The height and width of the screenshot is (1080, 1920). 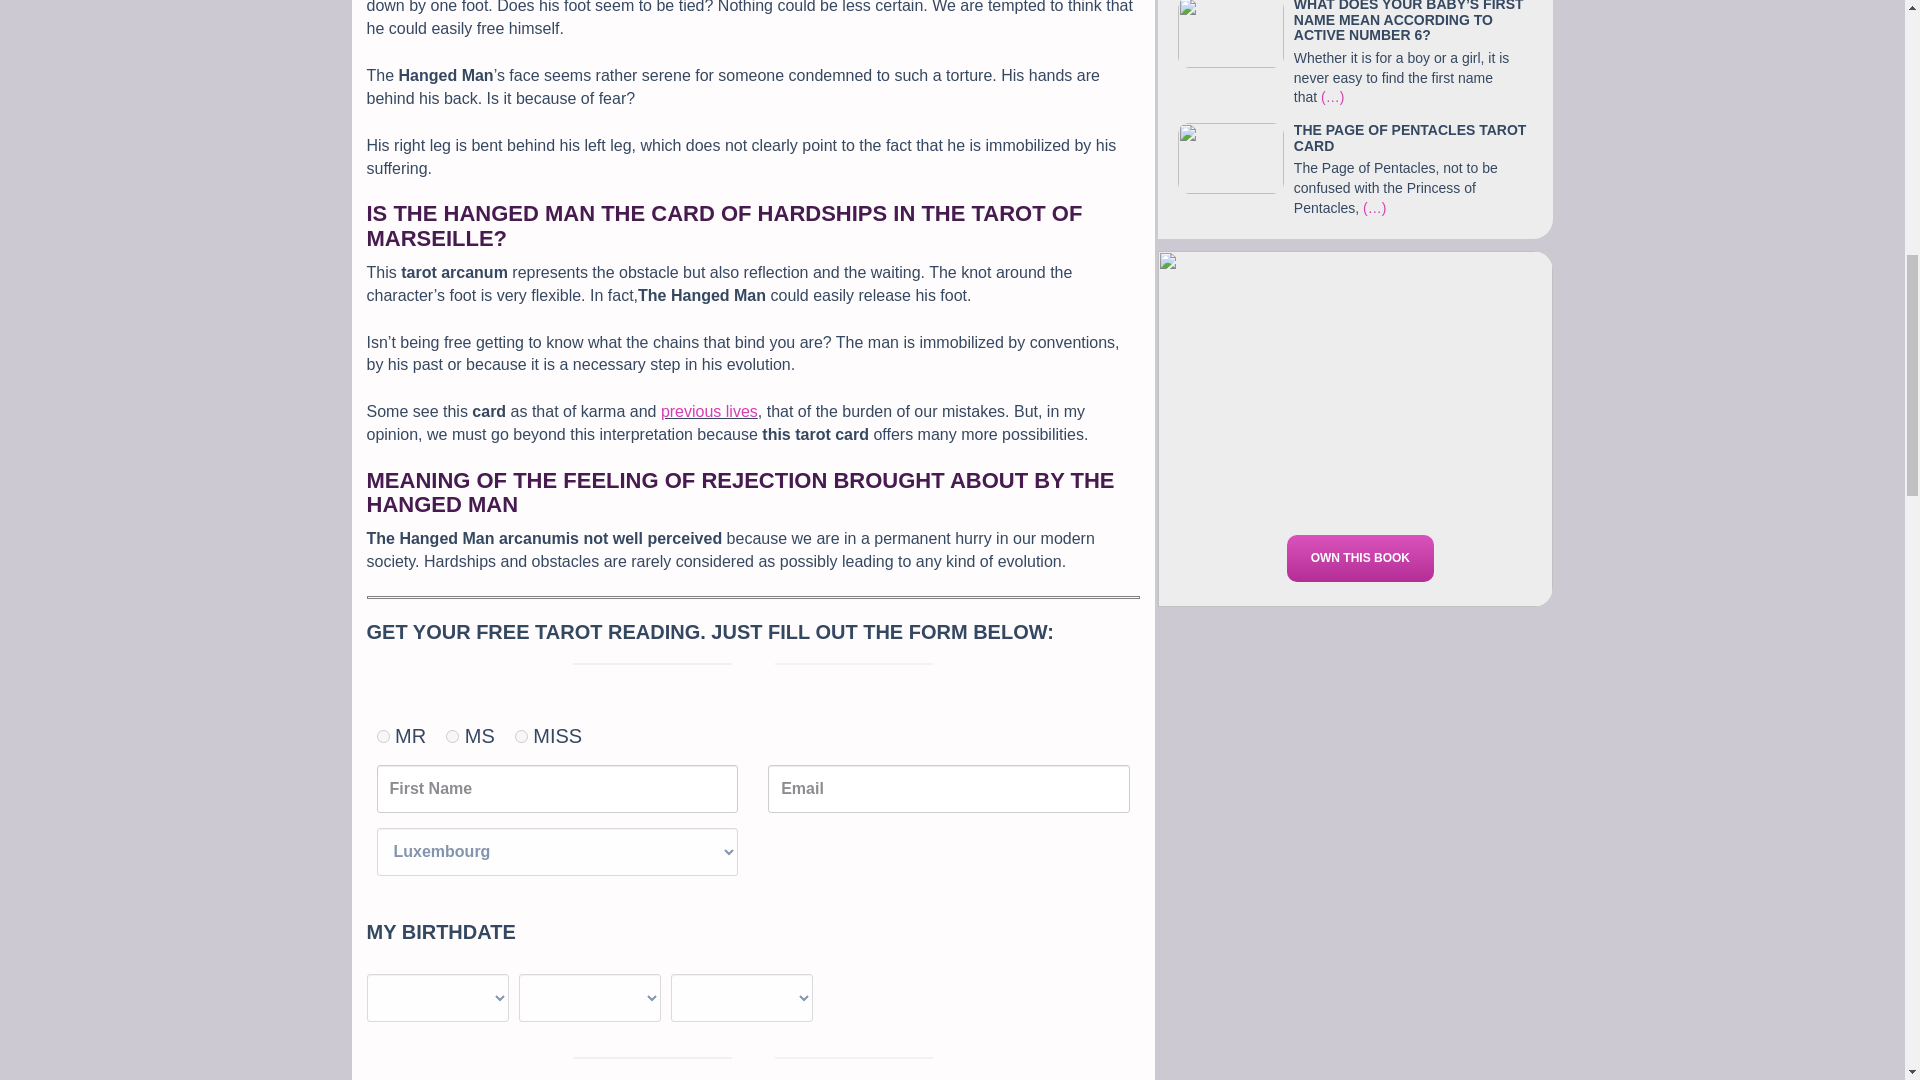 I want to click on previous lives, so click(x=709, y=411).